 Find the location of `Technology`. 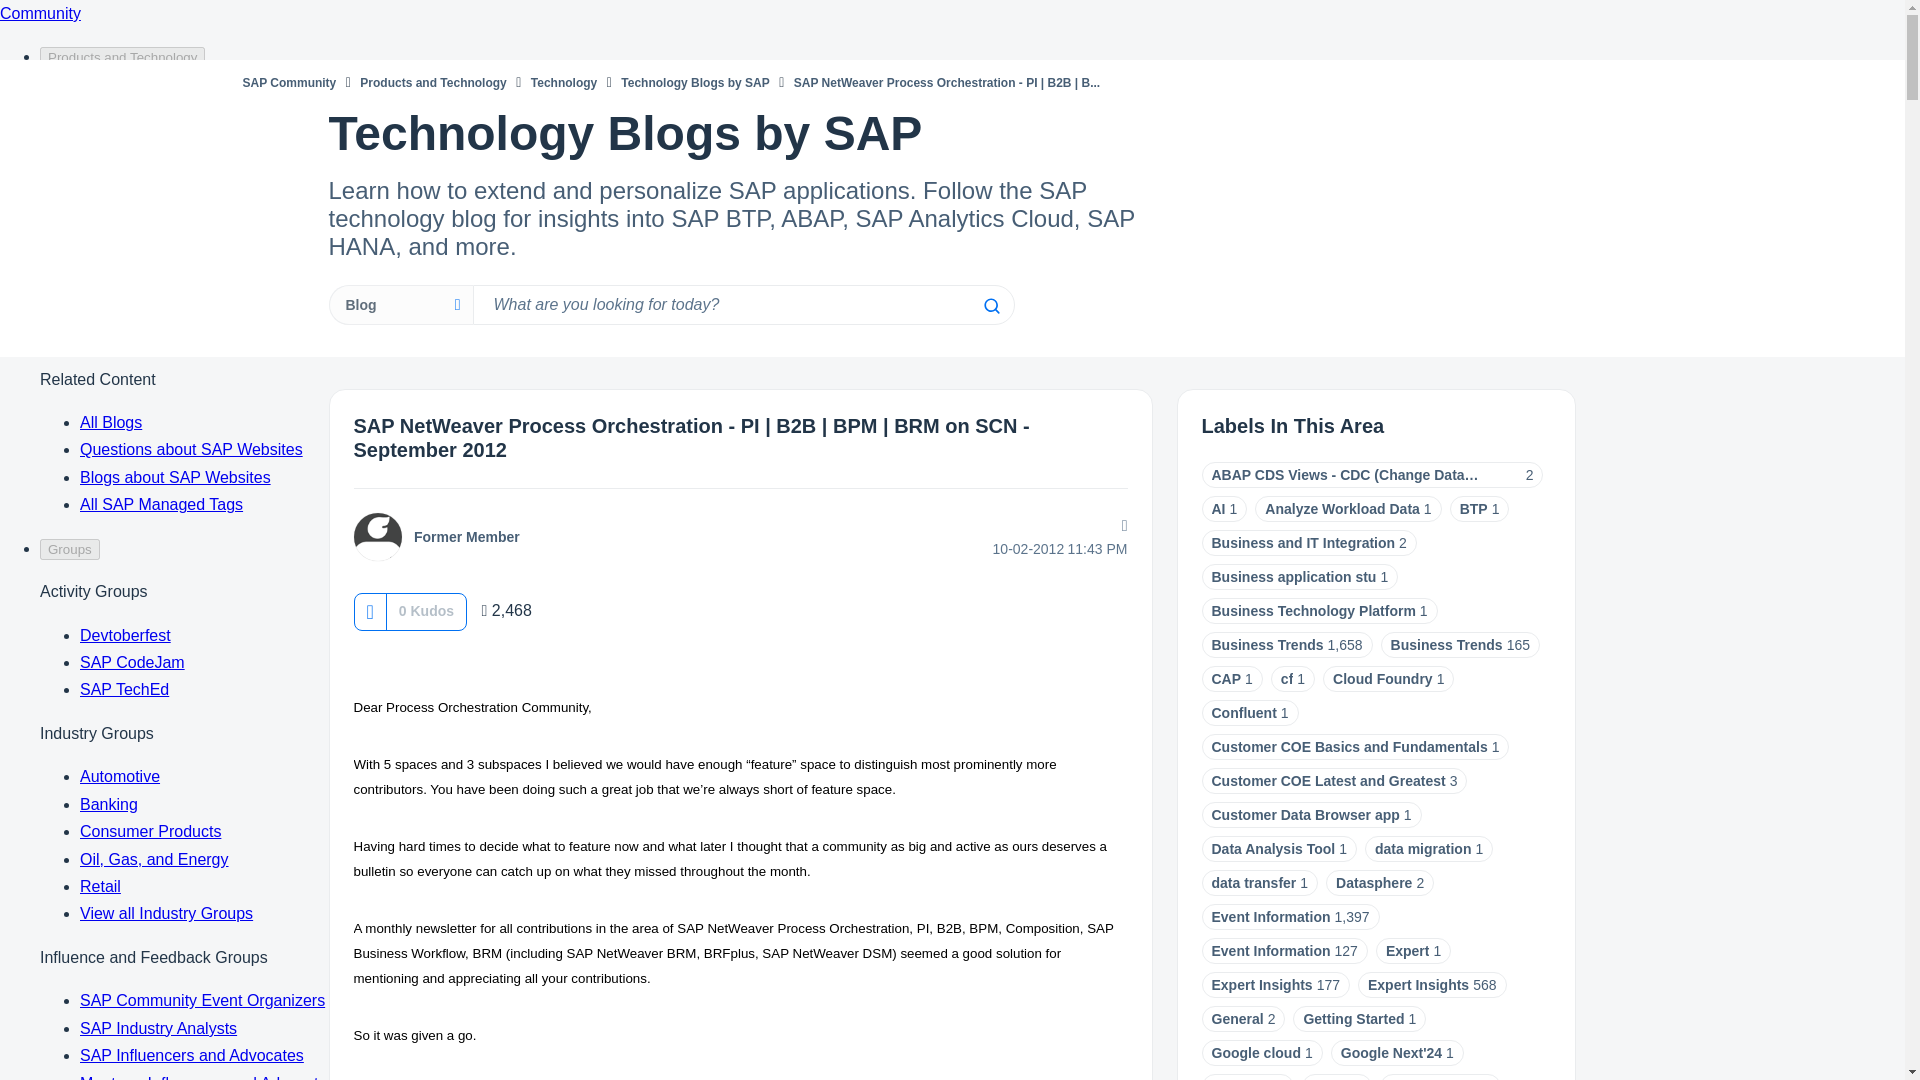

Technology is located at coordinates (564, 82).